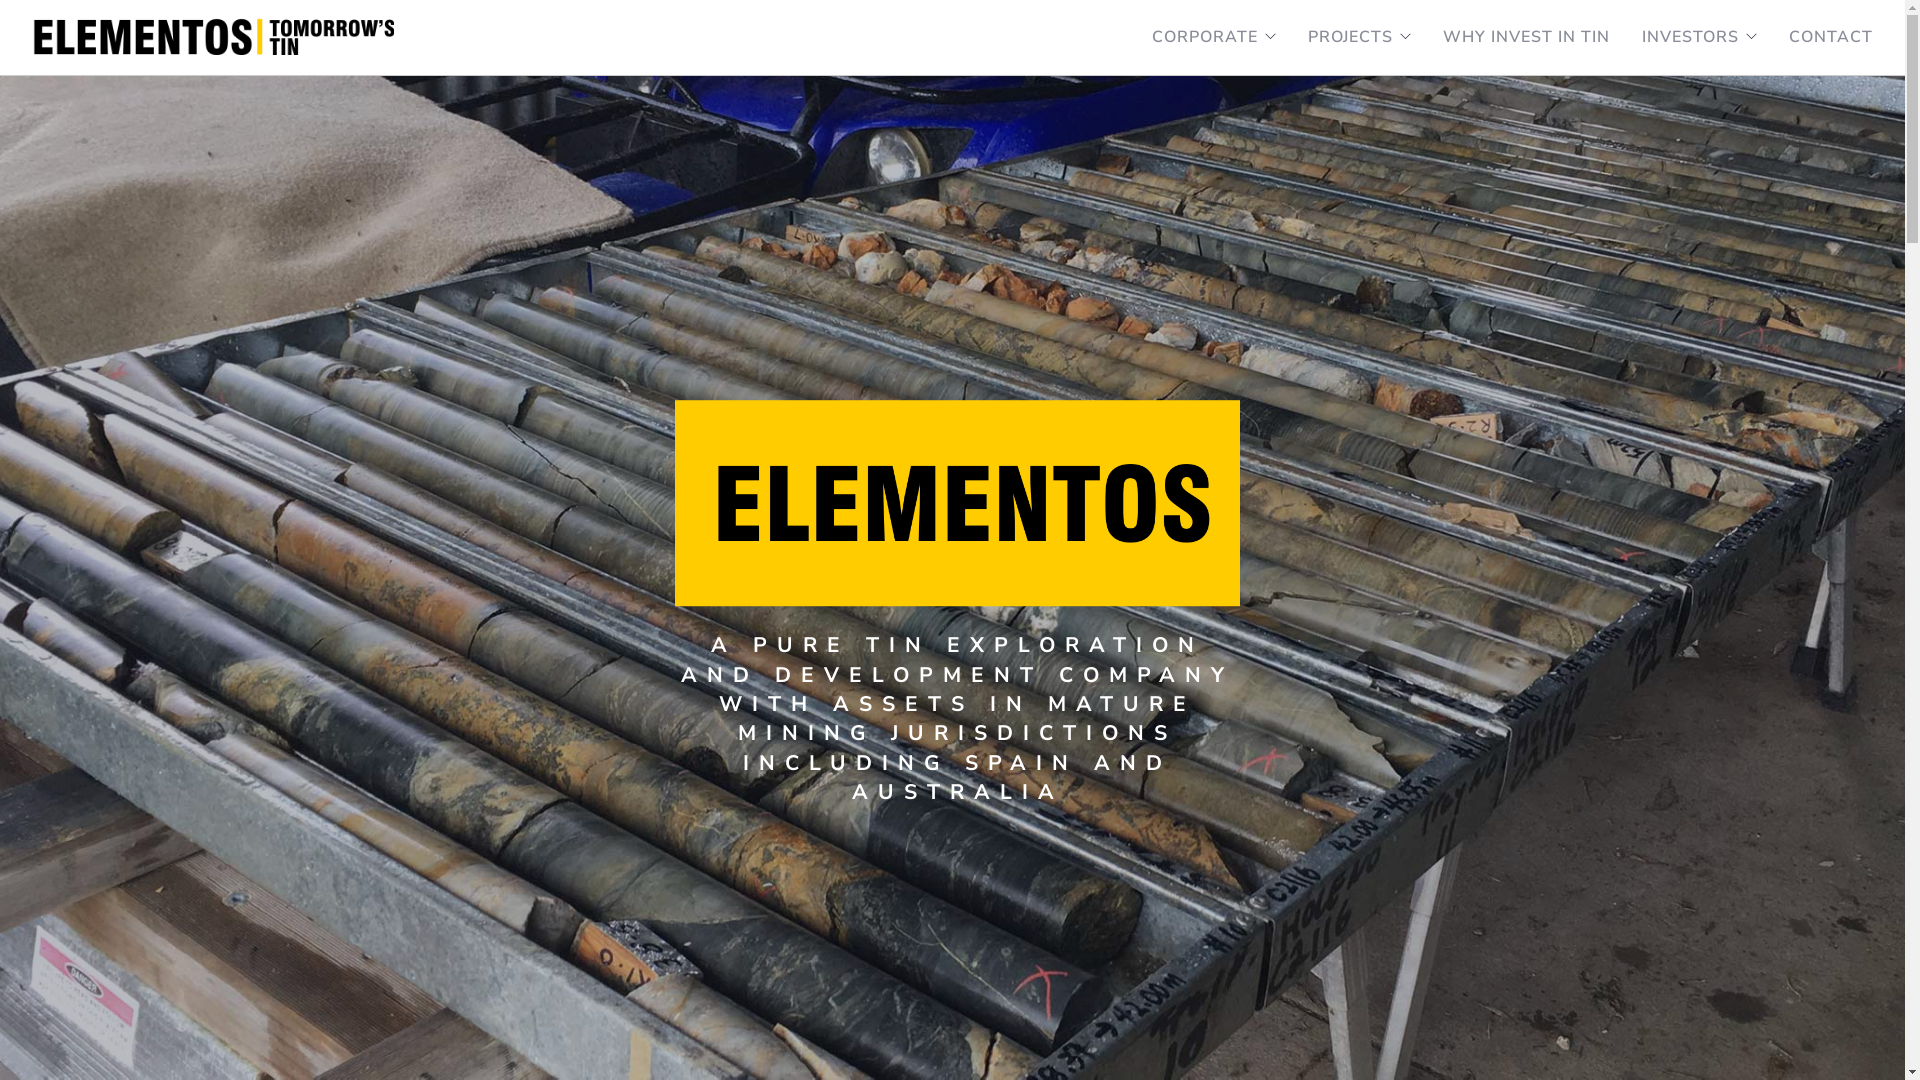 This screenshot has height=1080, width=1920. I want to click on PROJECTS, so click(1350, 28).